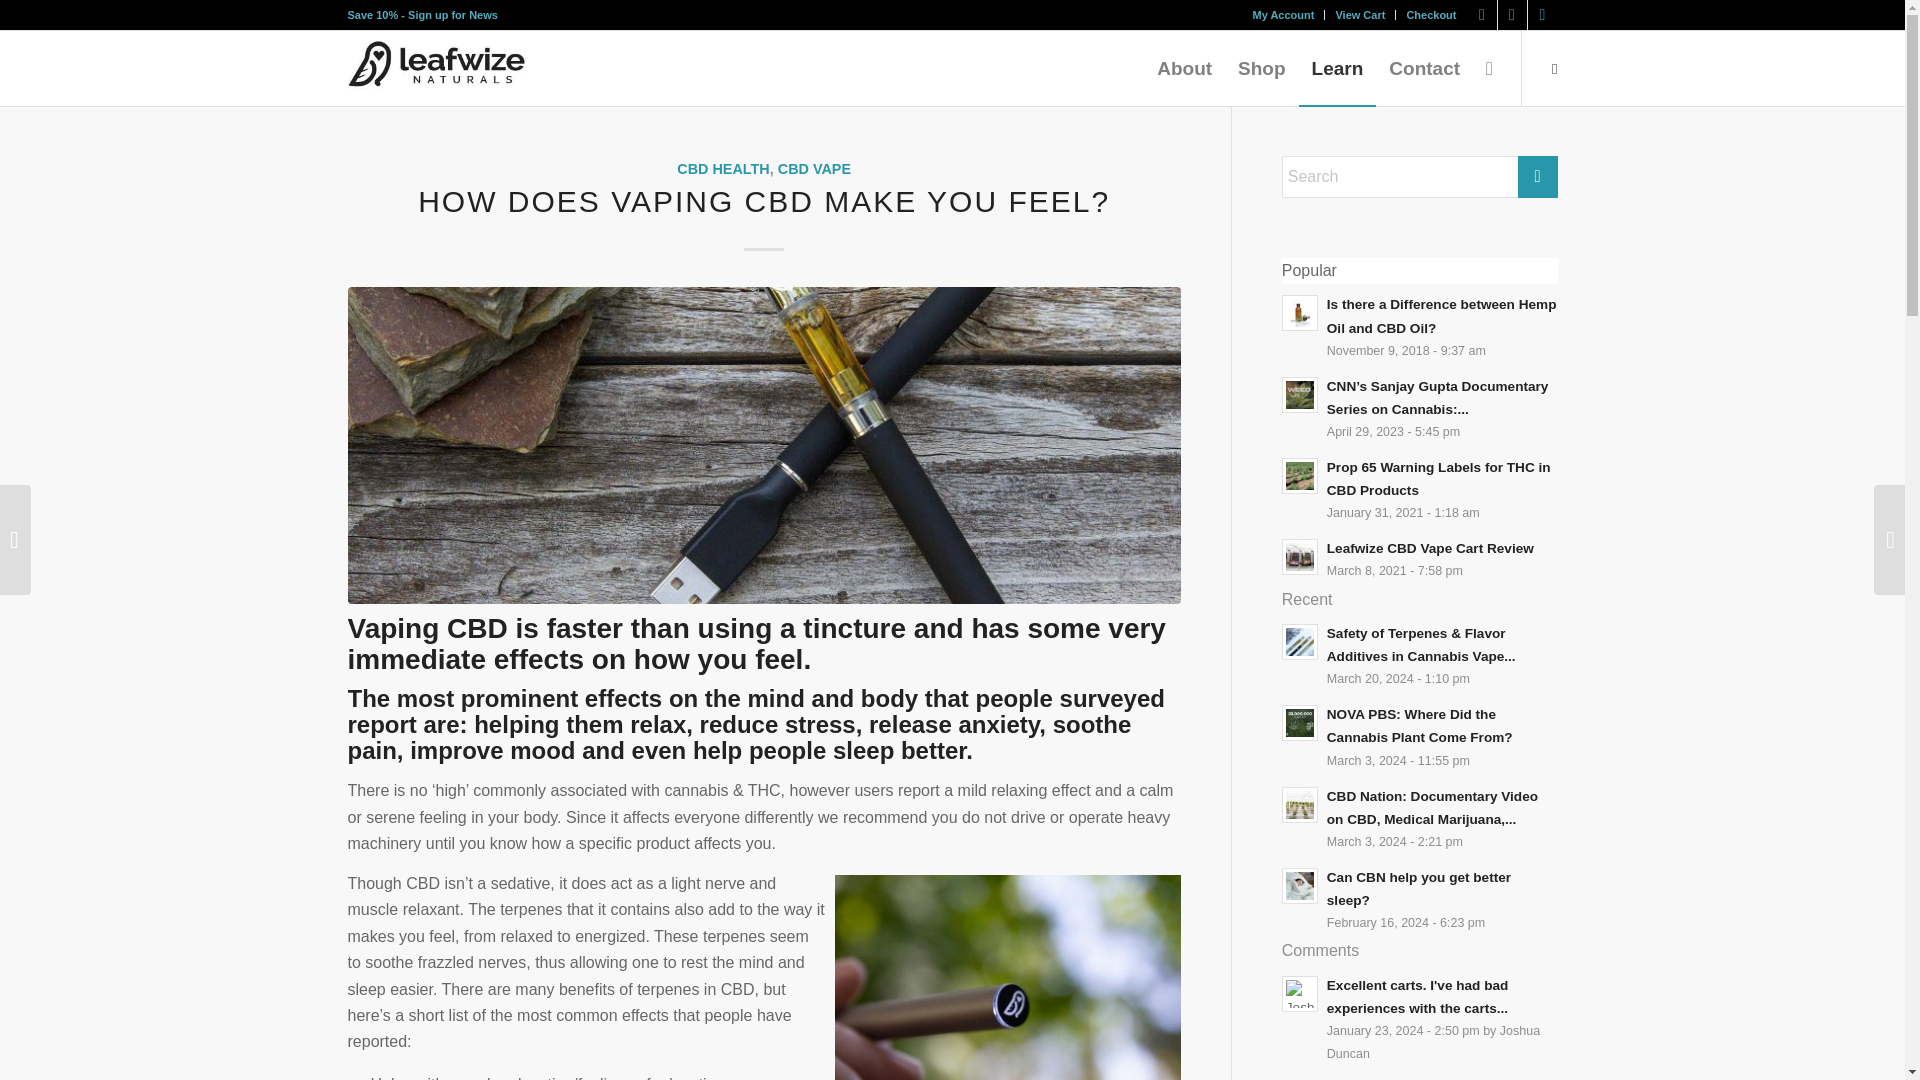 The height and width of the screenshot is (1080, 1920). Describe the element at coordinates (1262, 68) in the screenshot. I see `Shop` at that location.